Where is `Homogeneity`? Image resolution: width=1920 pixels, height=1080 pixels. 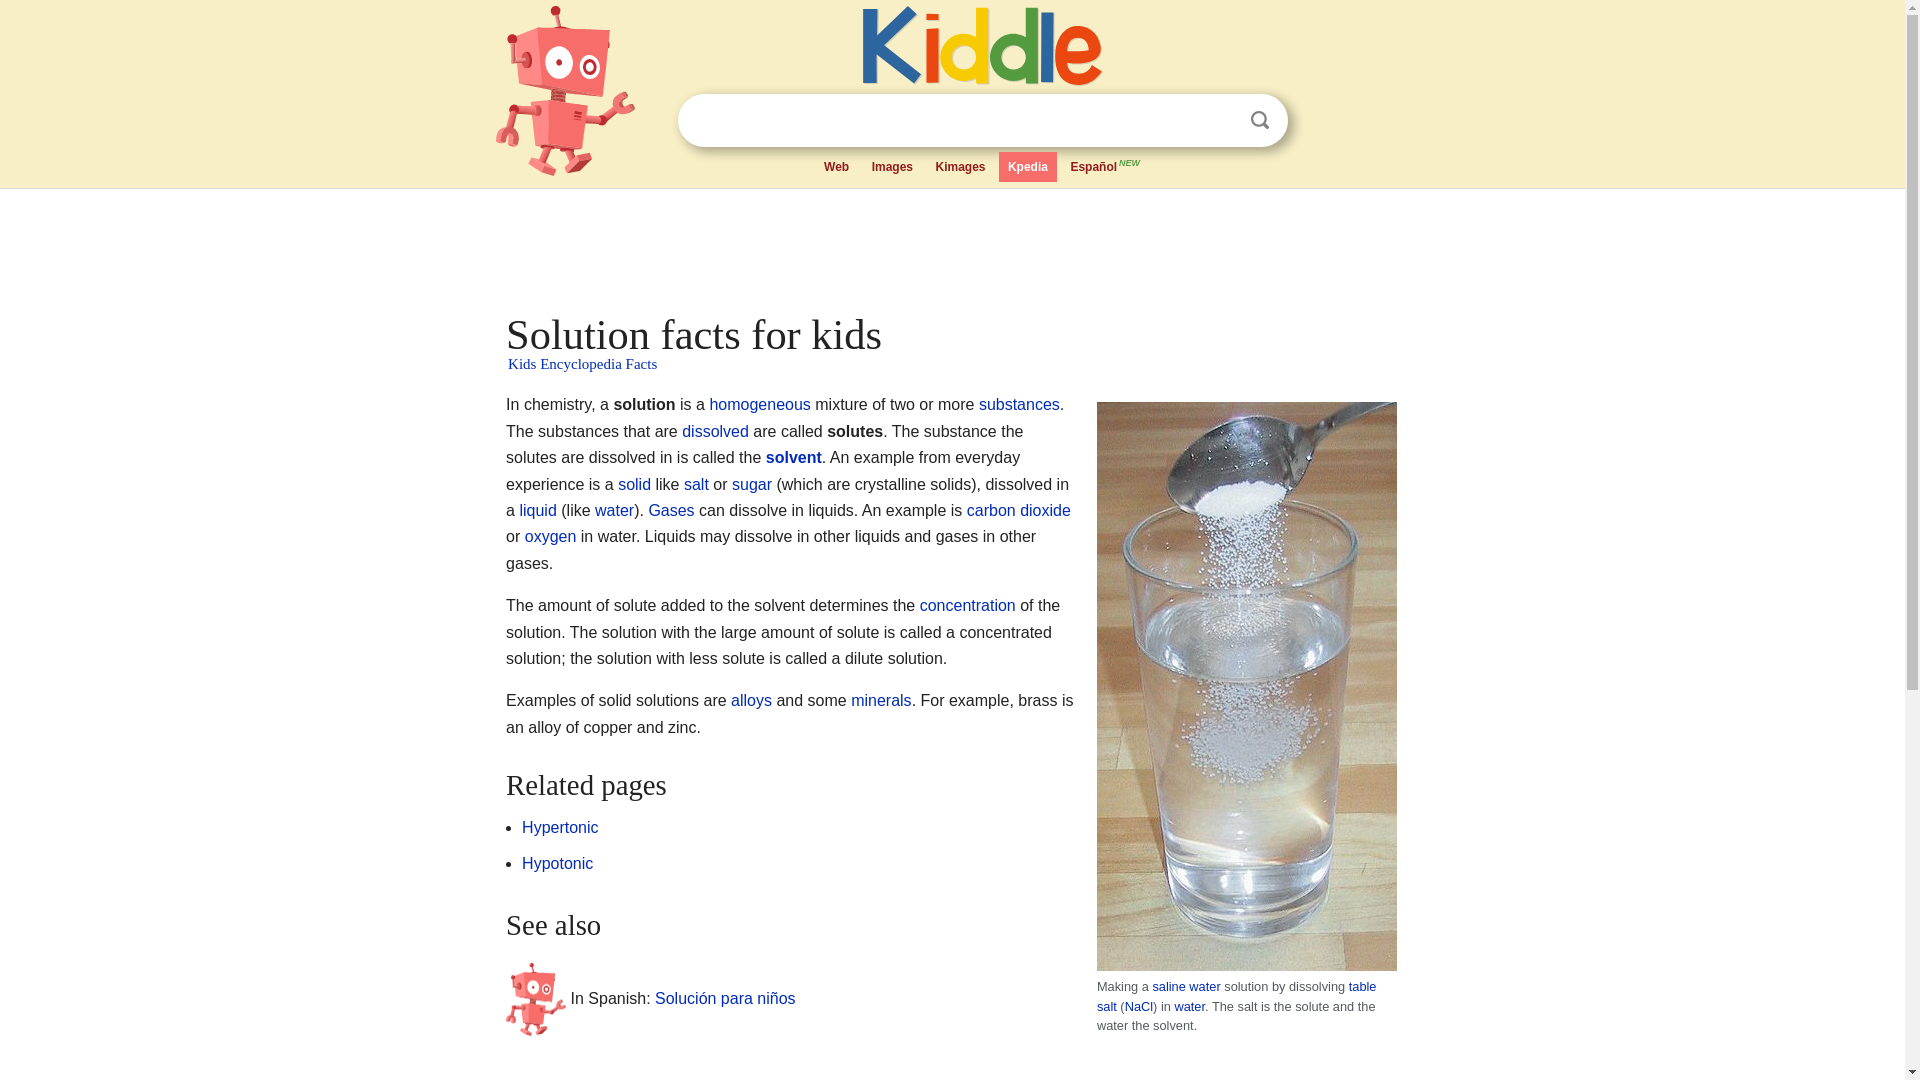 Homogeneity is located at coordinates (759, 404).